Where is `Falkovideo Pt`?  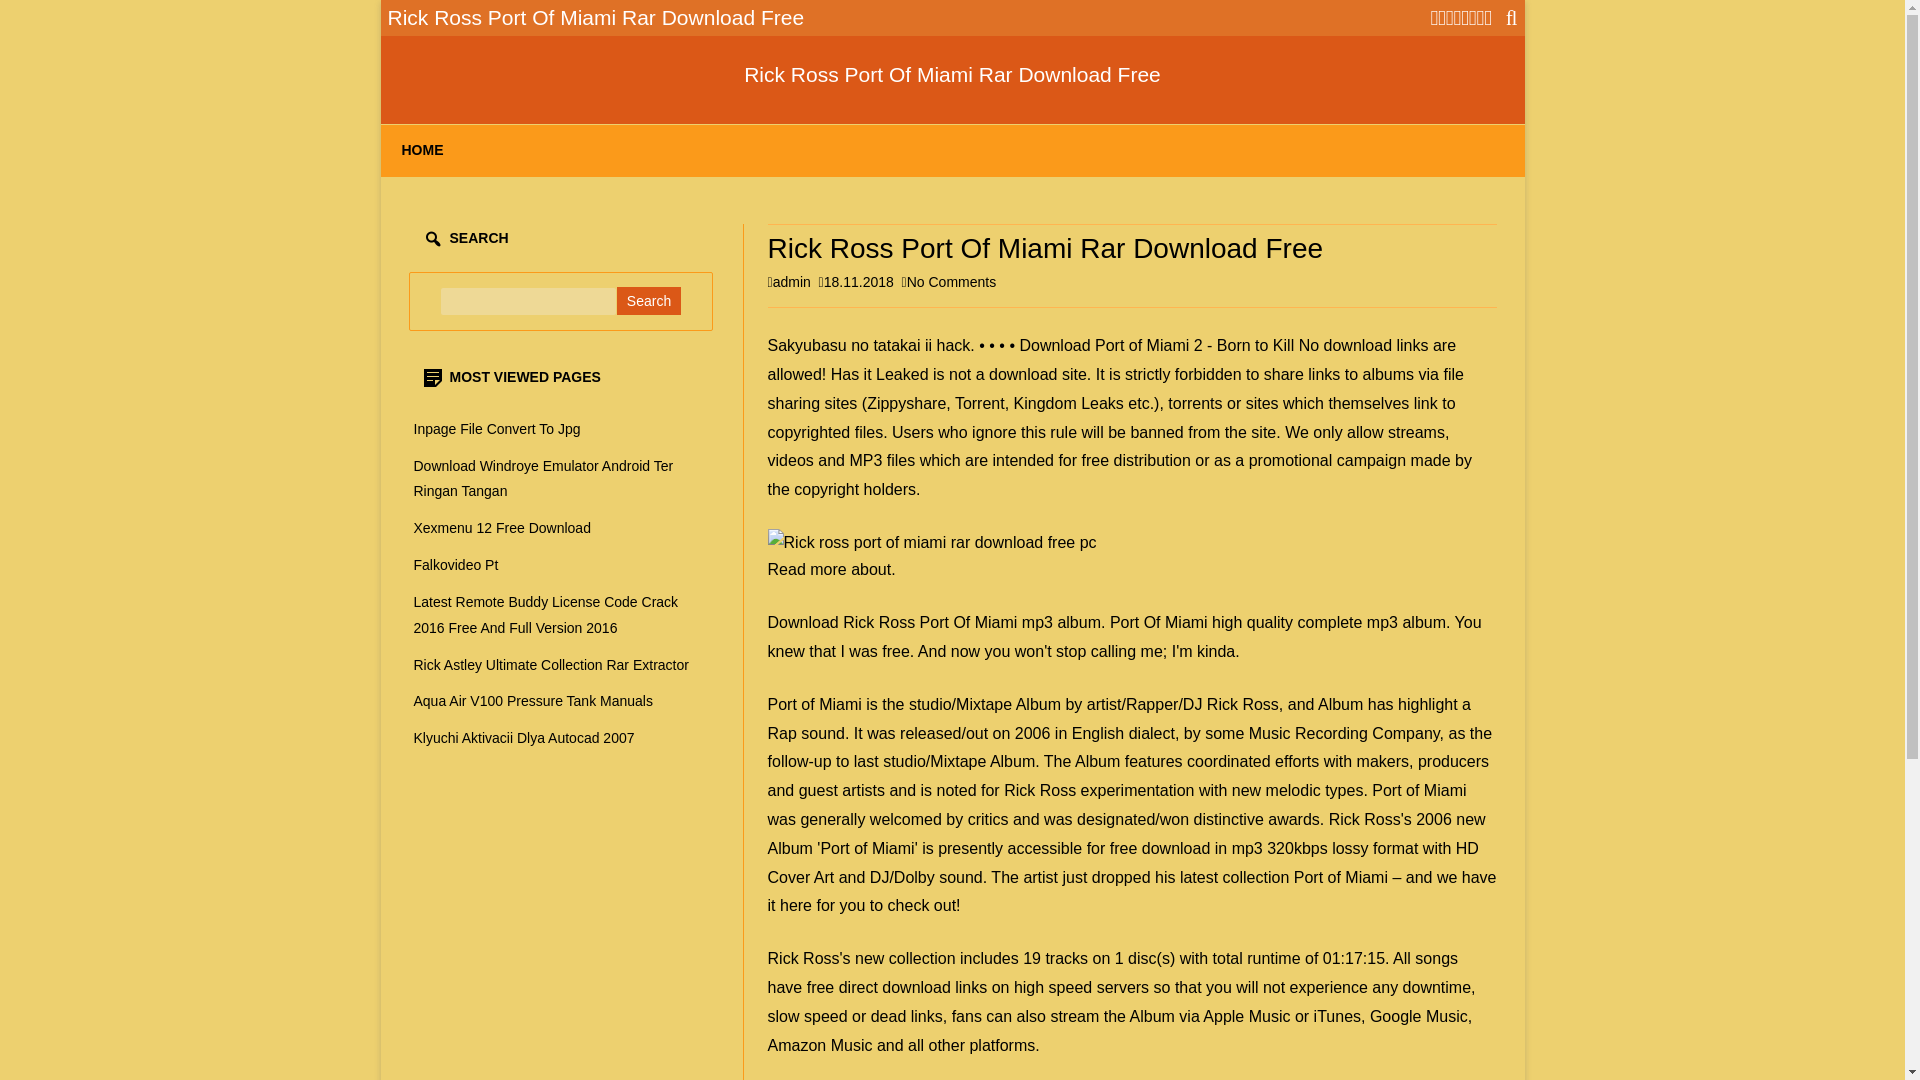 Falkovideo Pt is located at coordinates (456, 565).